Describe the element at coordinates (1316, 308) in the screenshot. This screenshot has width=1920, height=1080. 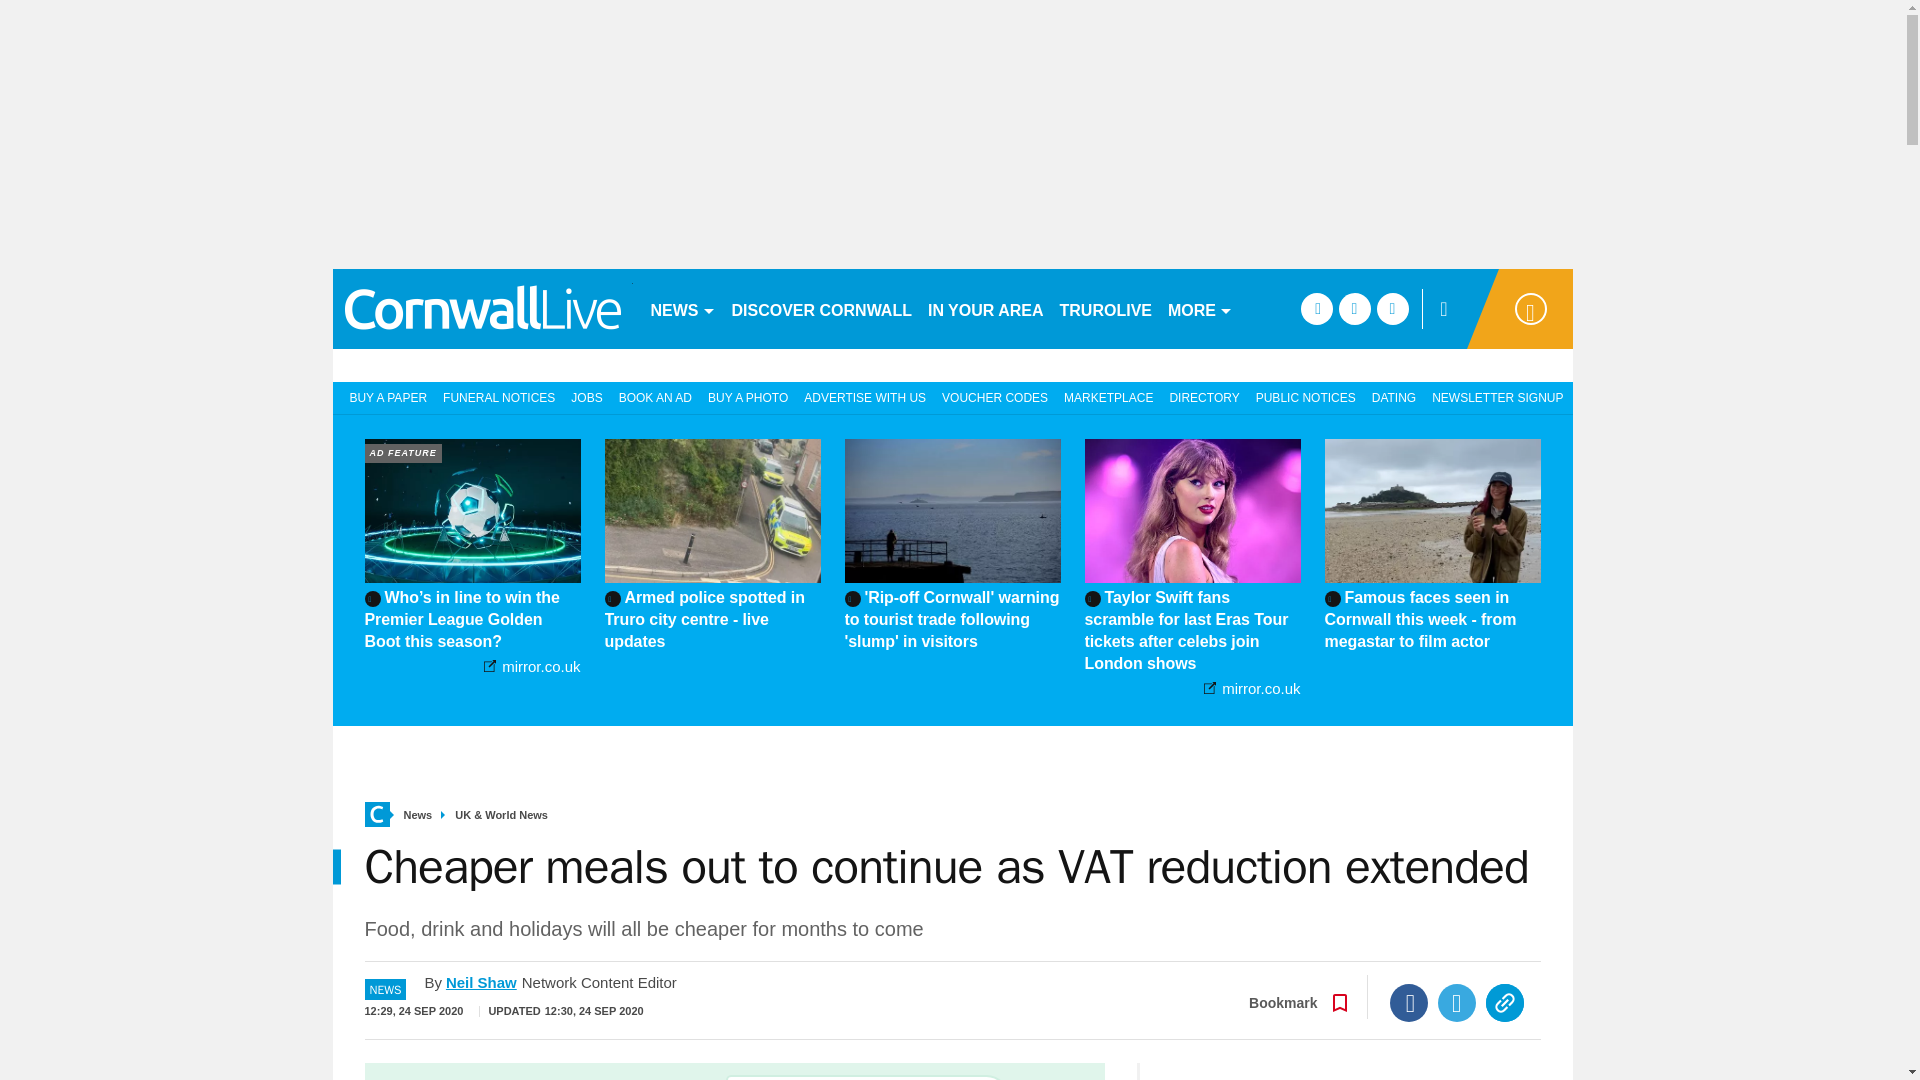
I see `facebook` at that location.